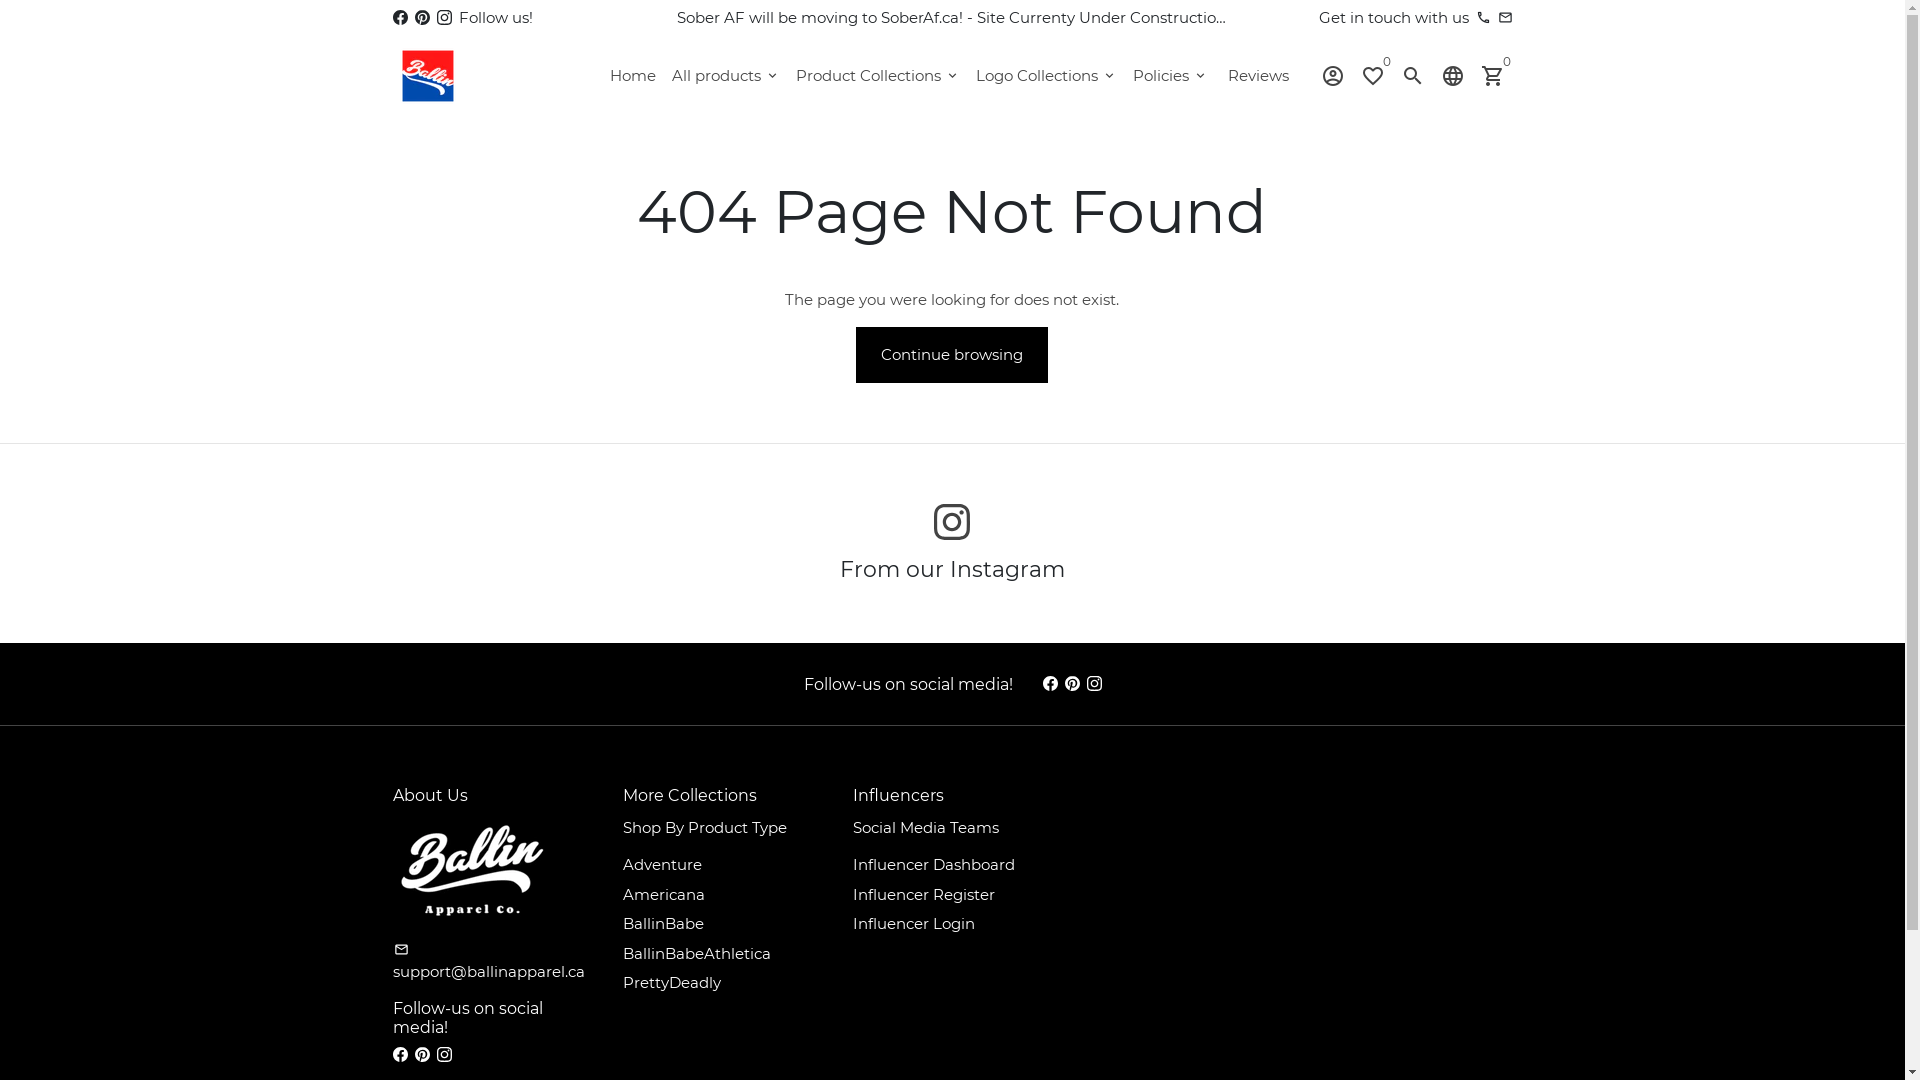 This screenshot has width=1920, height=1080. Describe the element at coordinates (492, 962) in the screenshot. I see `email support@ballinapparel.ca` at that location.